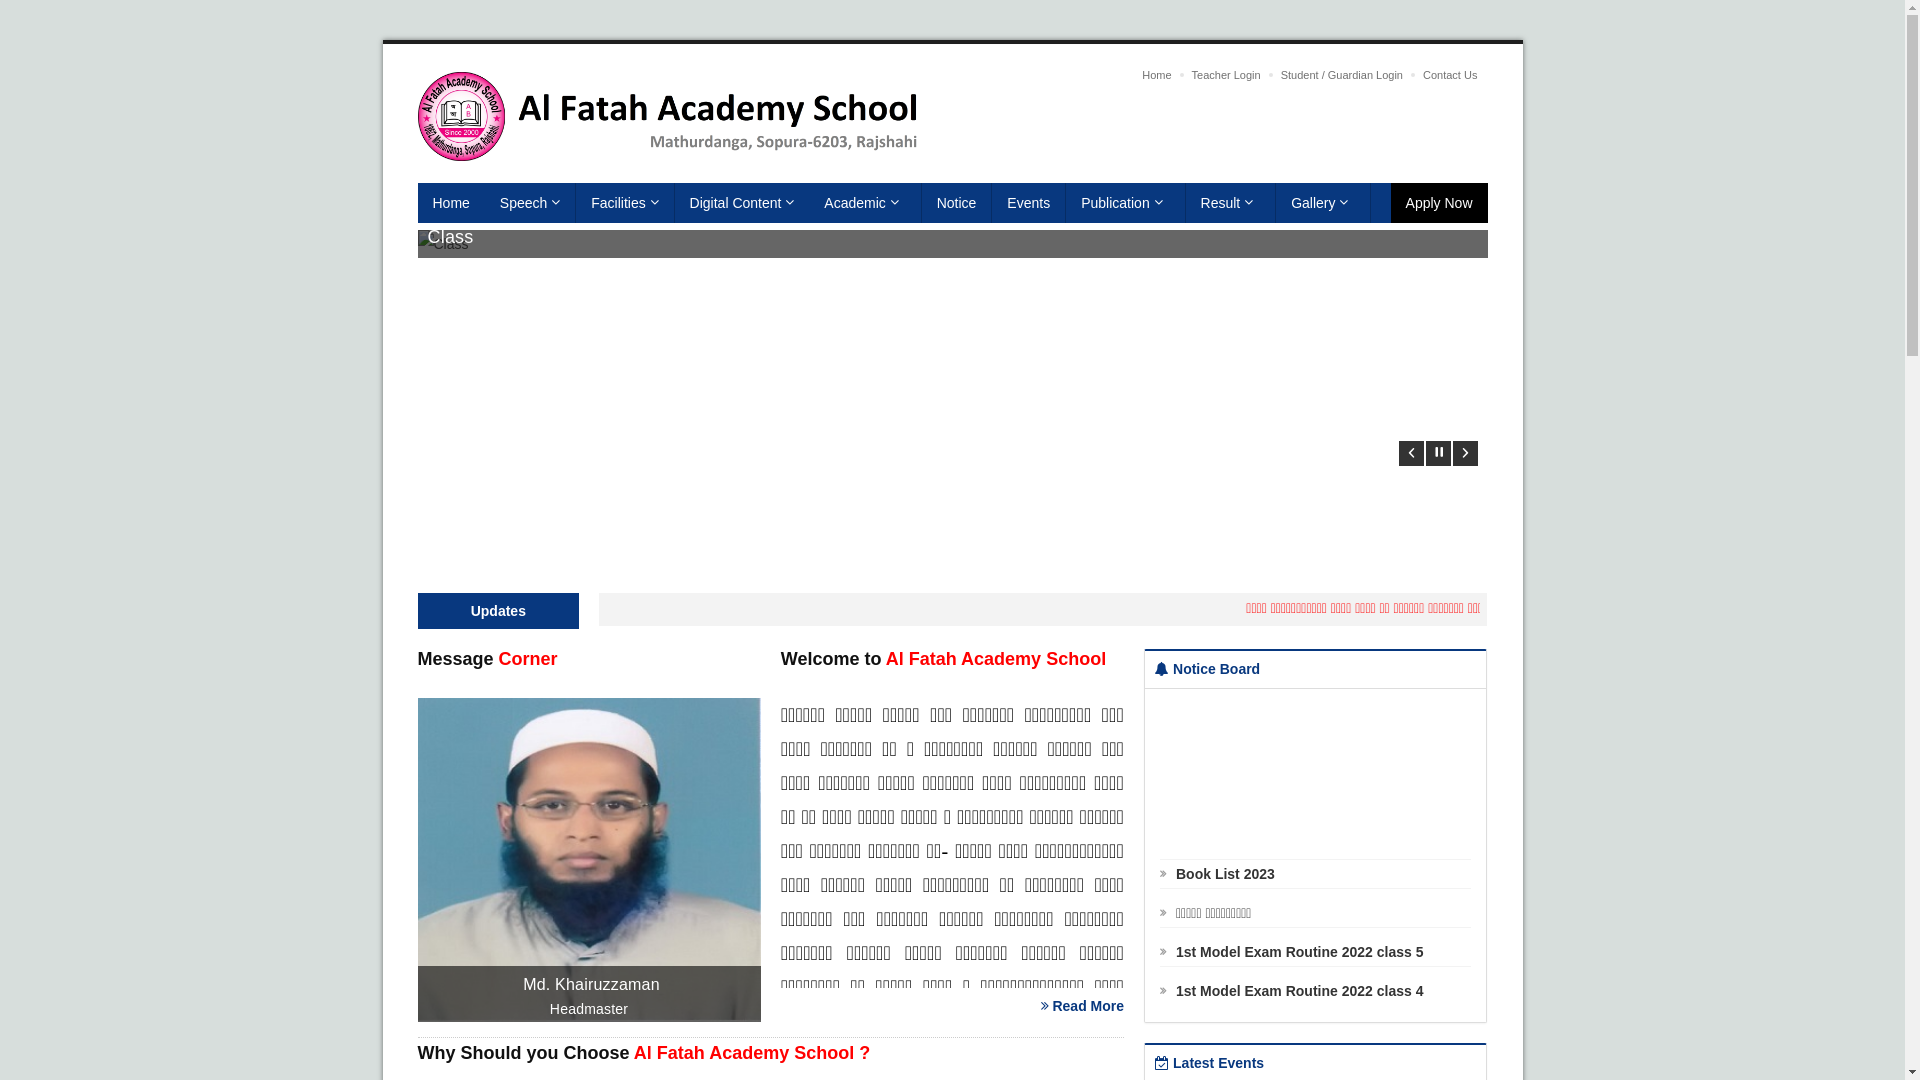 This screenshot has width=1920, height=1080. I want to click on 1st Model Exam Routine 2022 class 3, so click(1292, 1048).